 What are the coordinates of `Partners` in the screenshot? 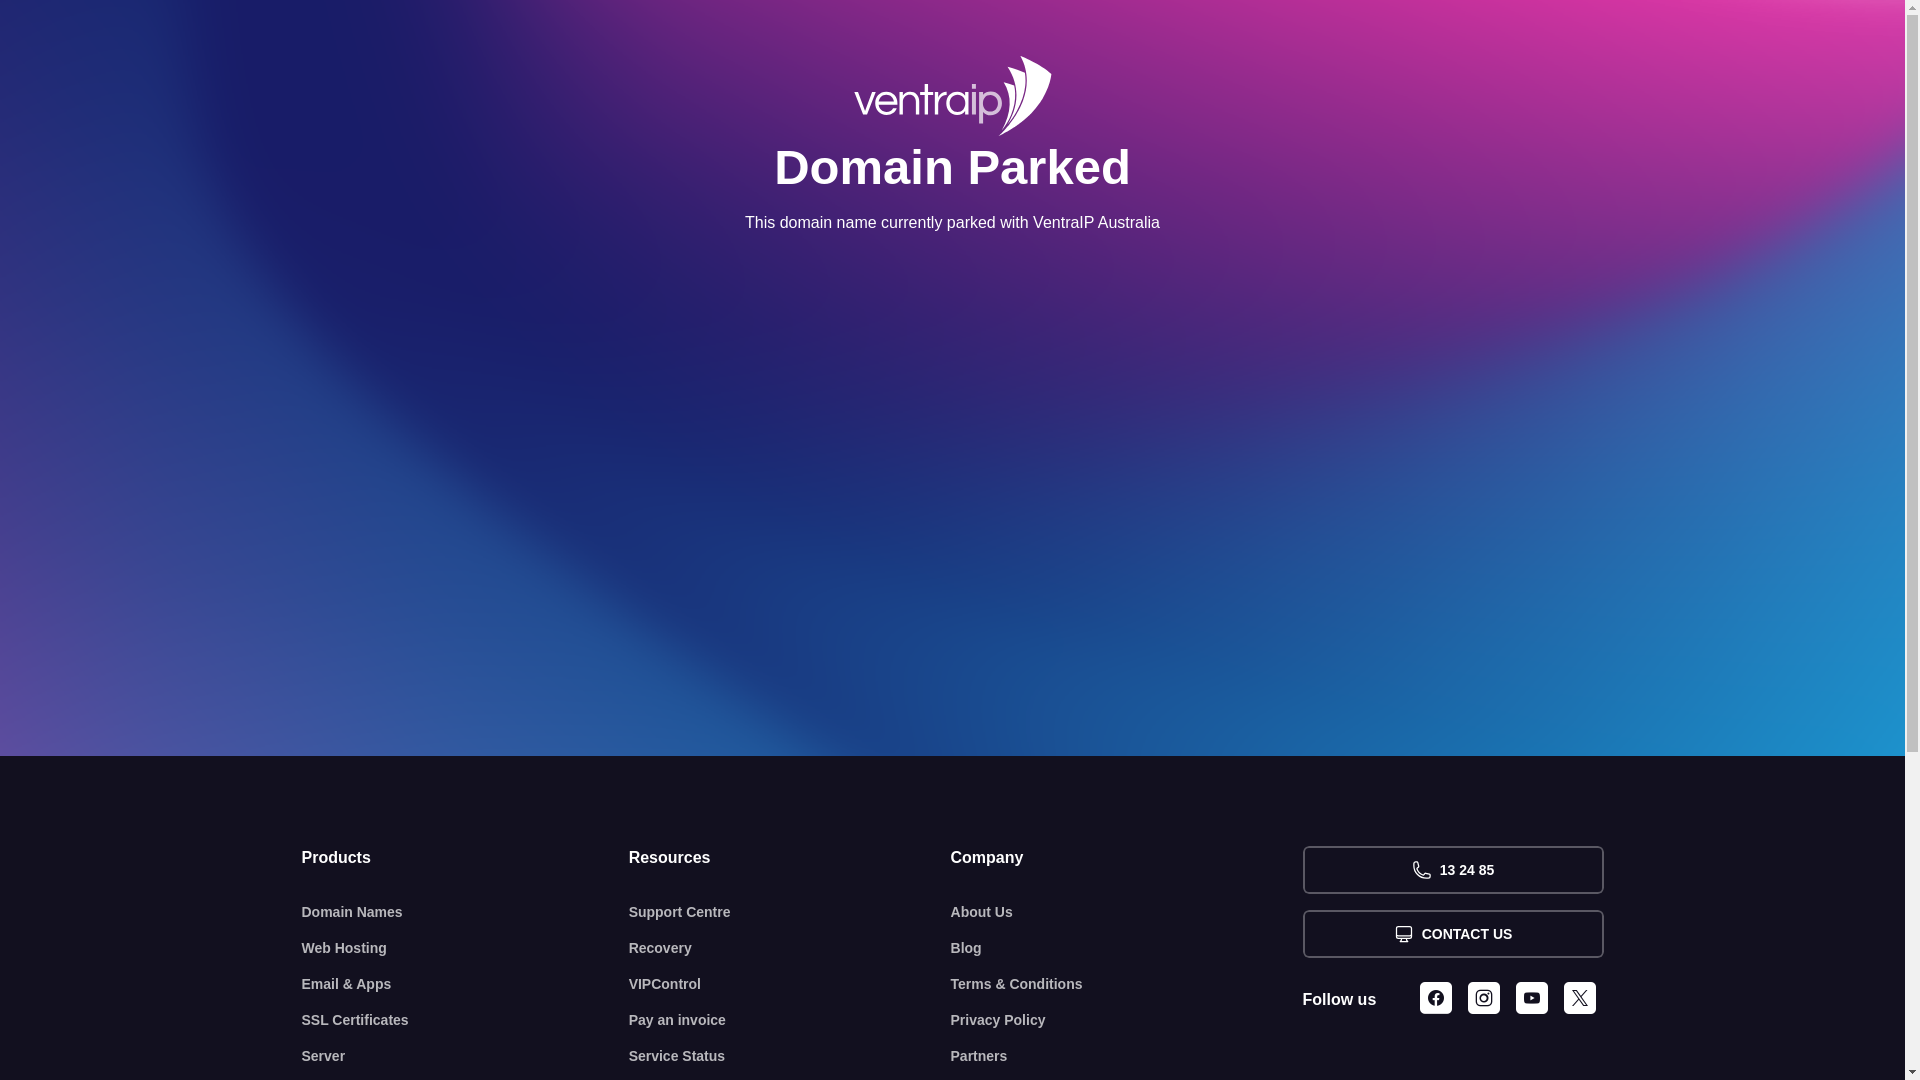 It's located at (1127, 1056).